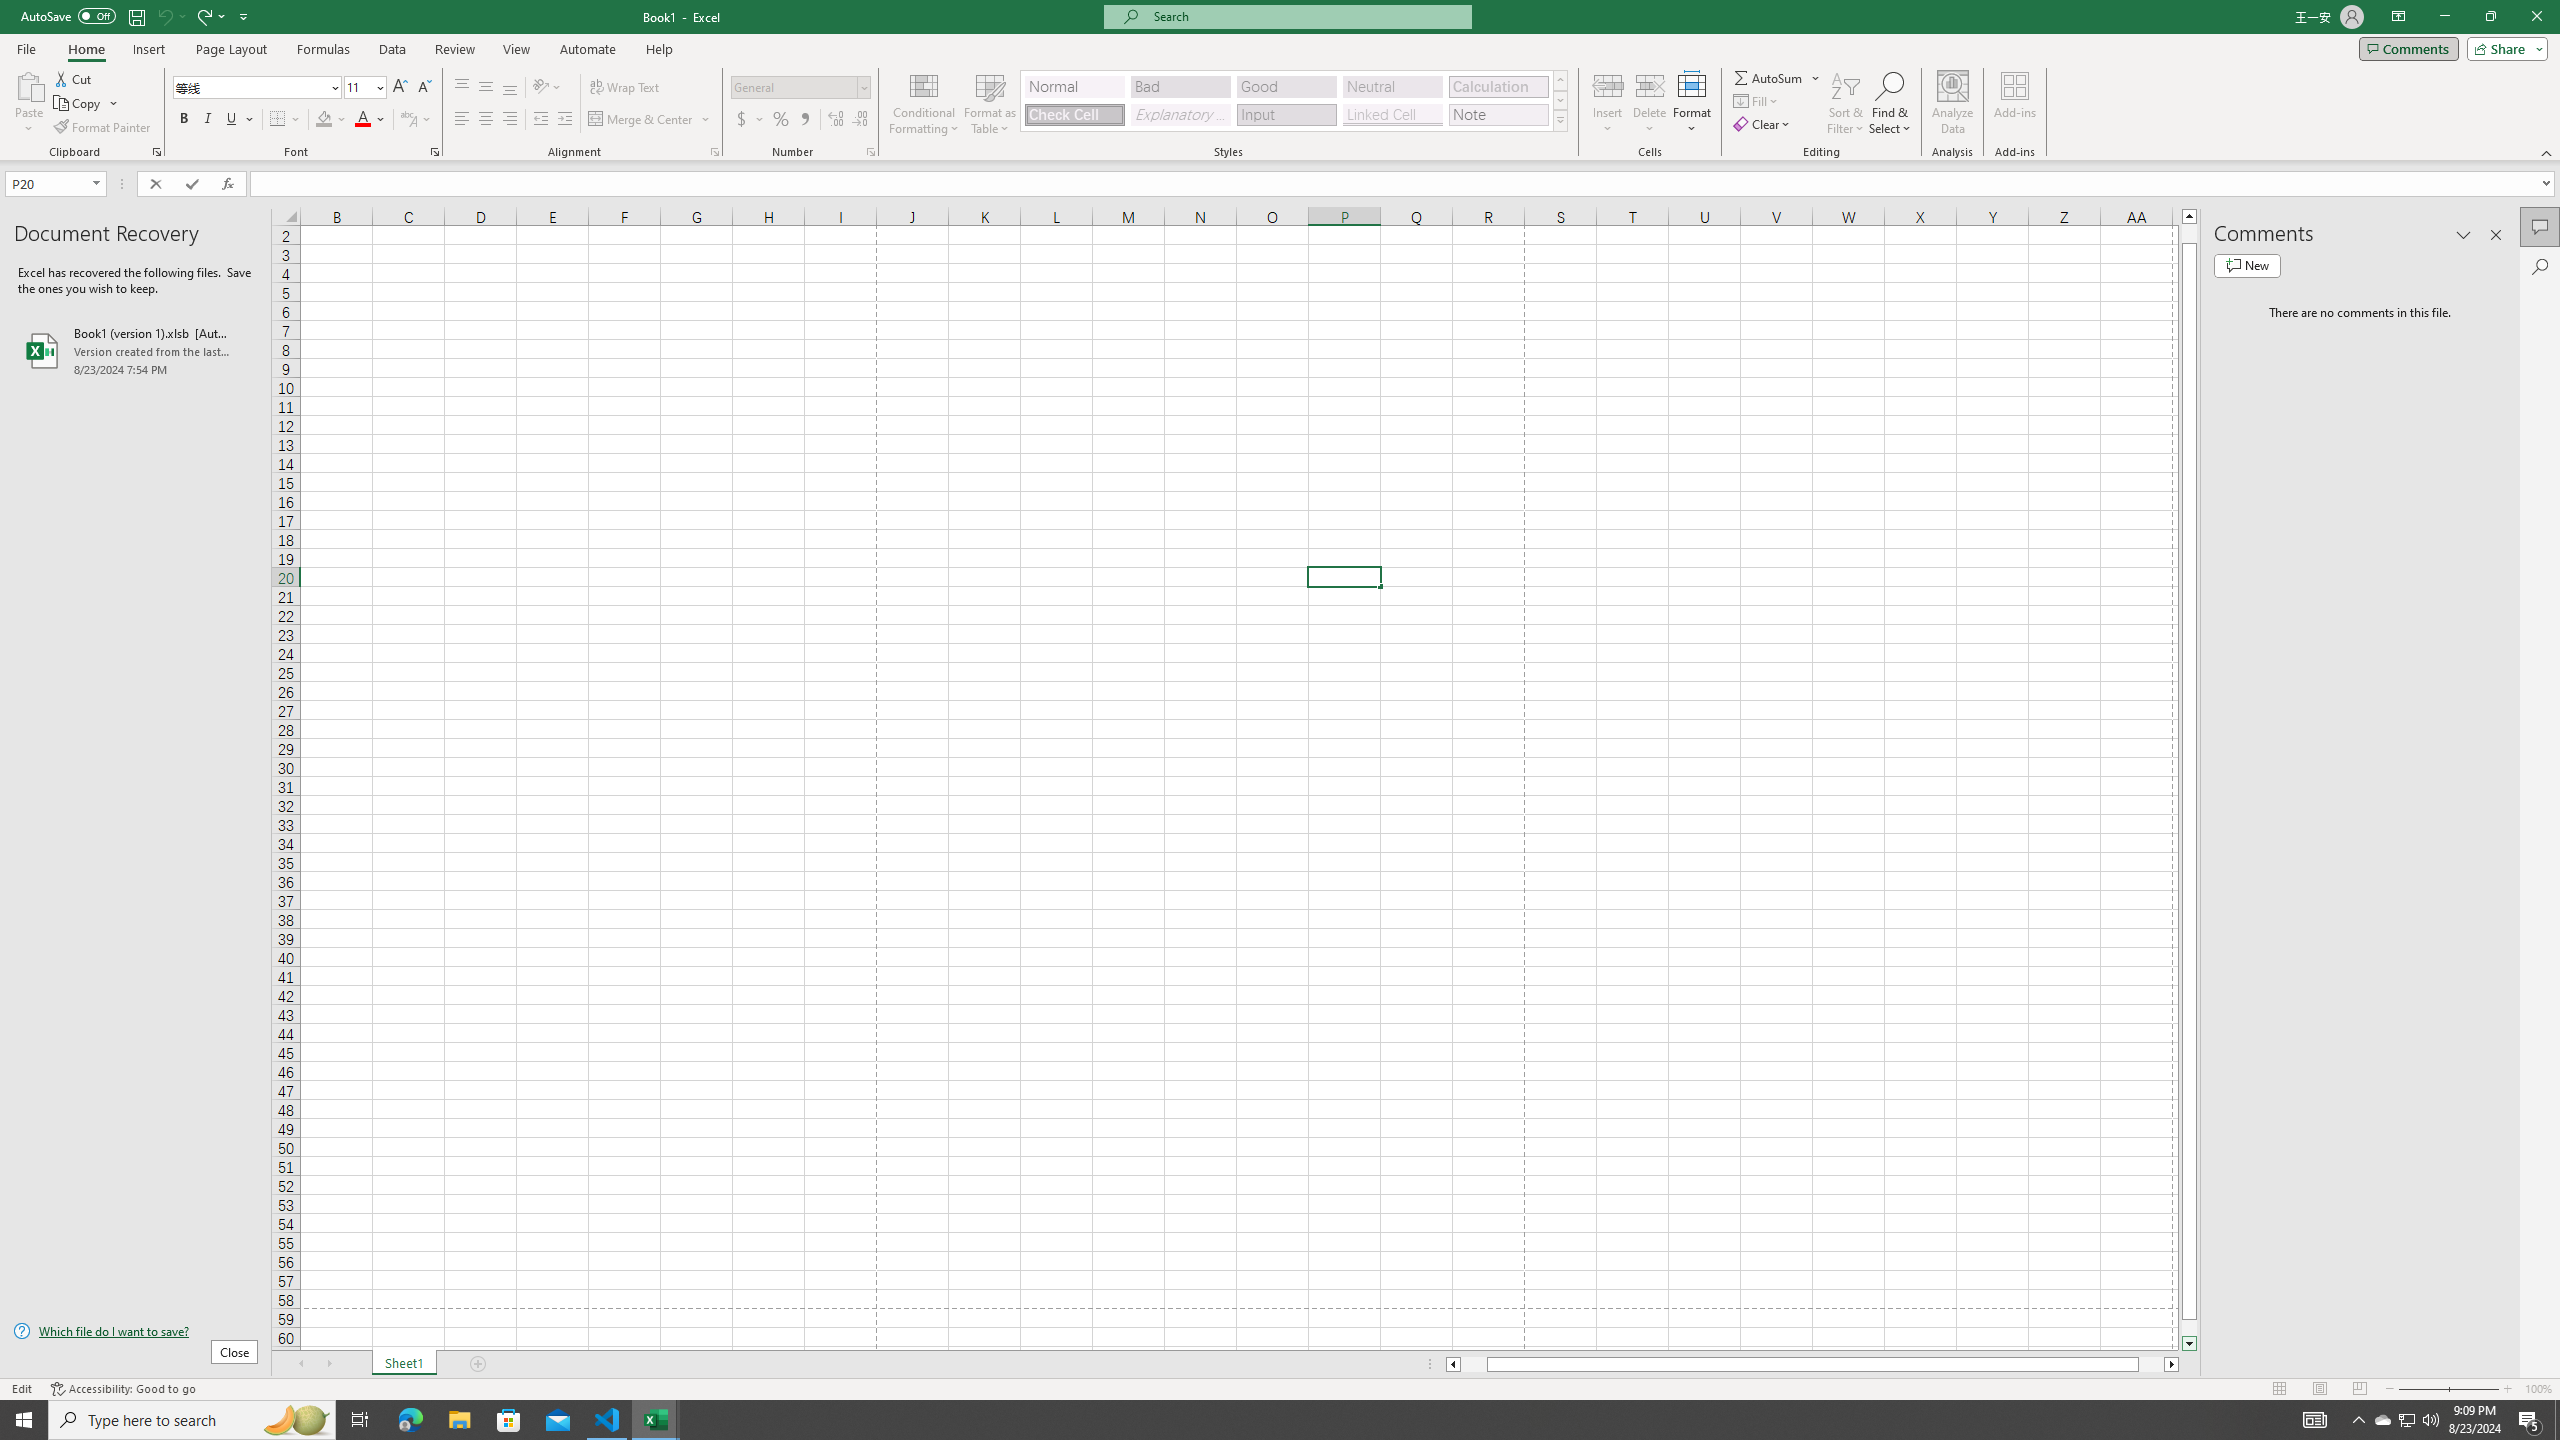 This screenshot has width=2560, height=1440. I want to click on Bottom Border, so click(278, 120).